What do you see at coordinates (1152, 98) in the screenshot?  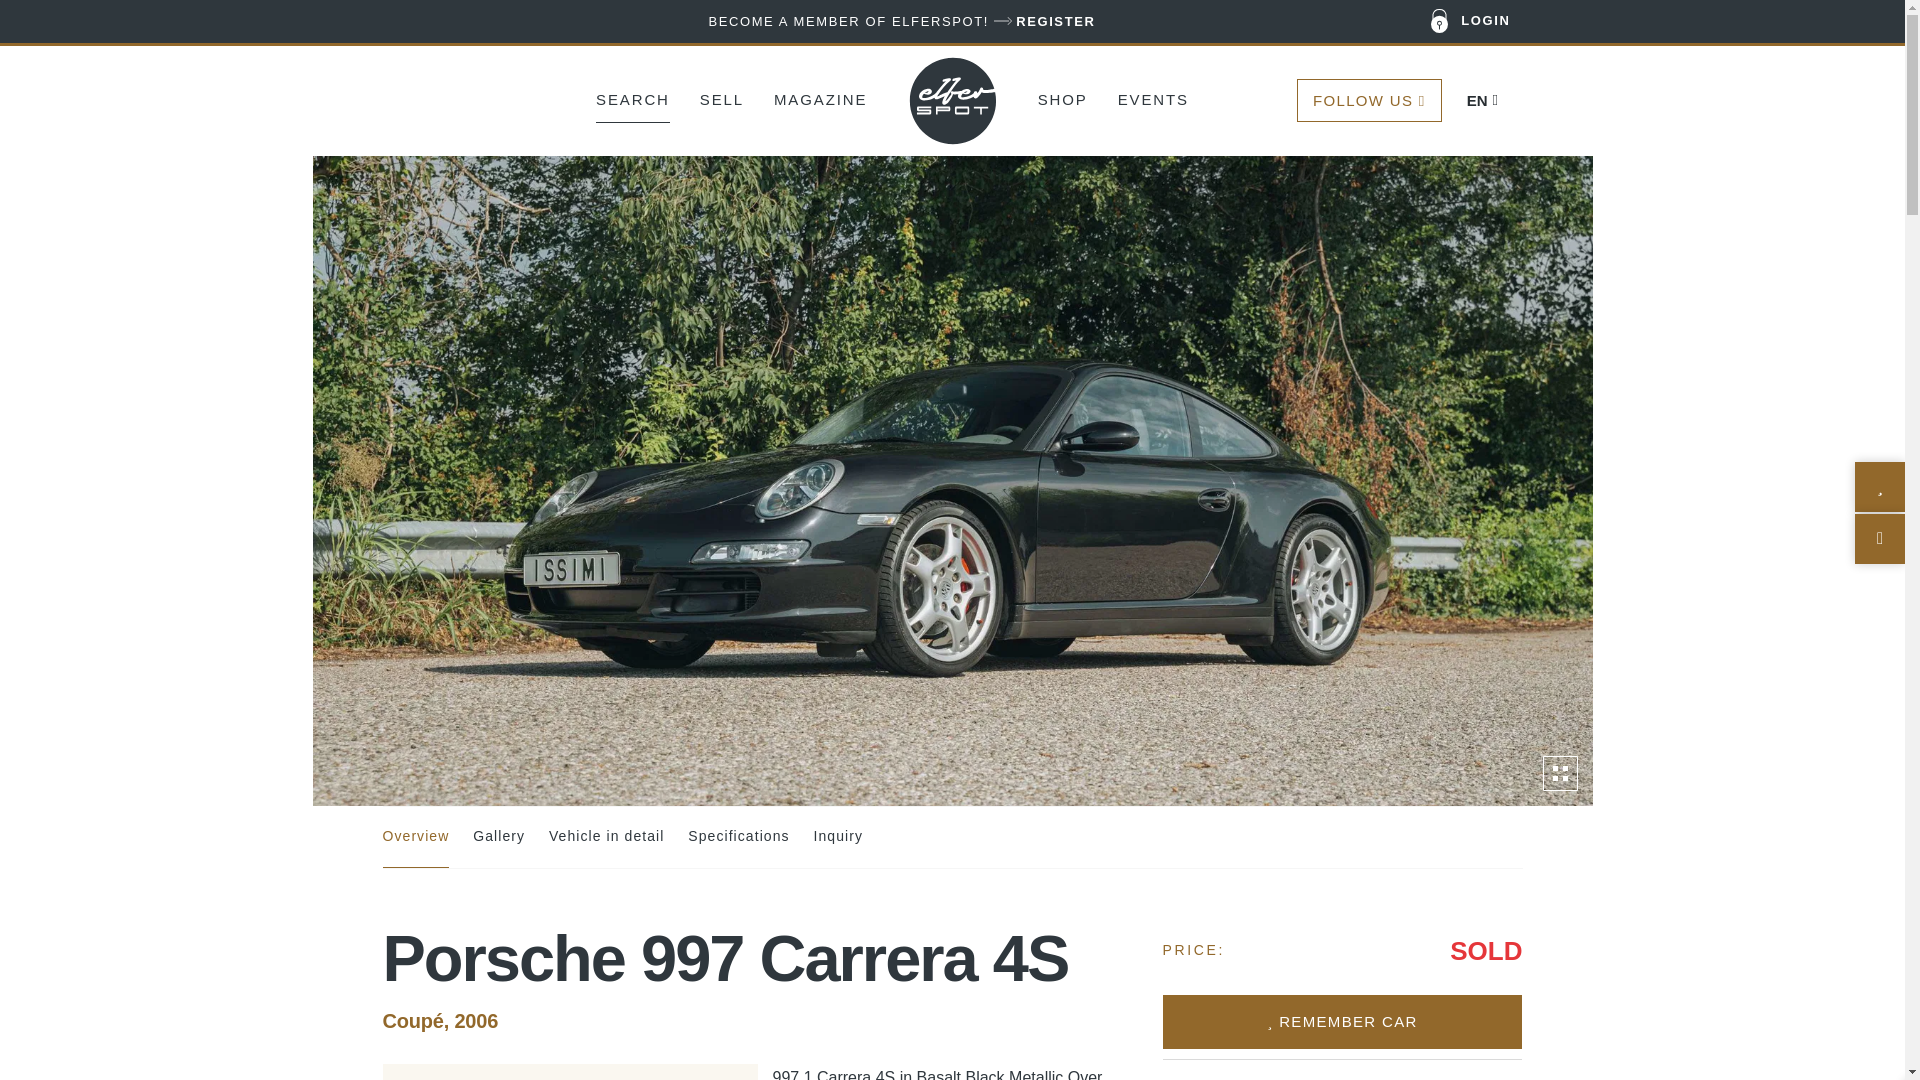 I see `Events` at bounding box center [1152, 98].